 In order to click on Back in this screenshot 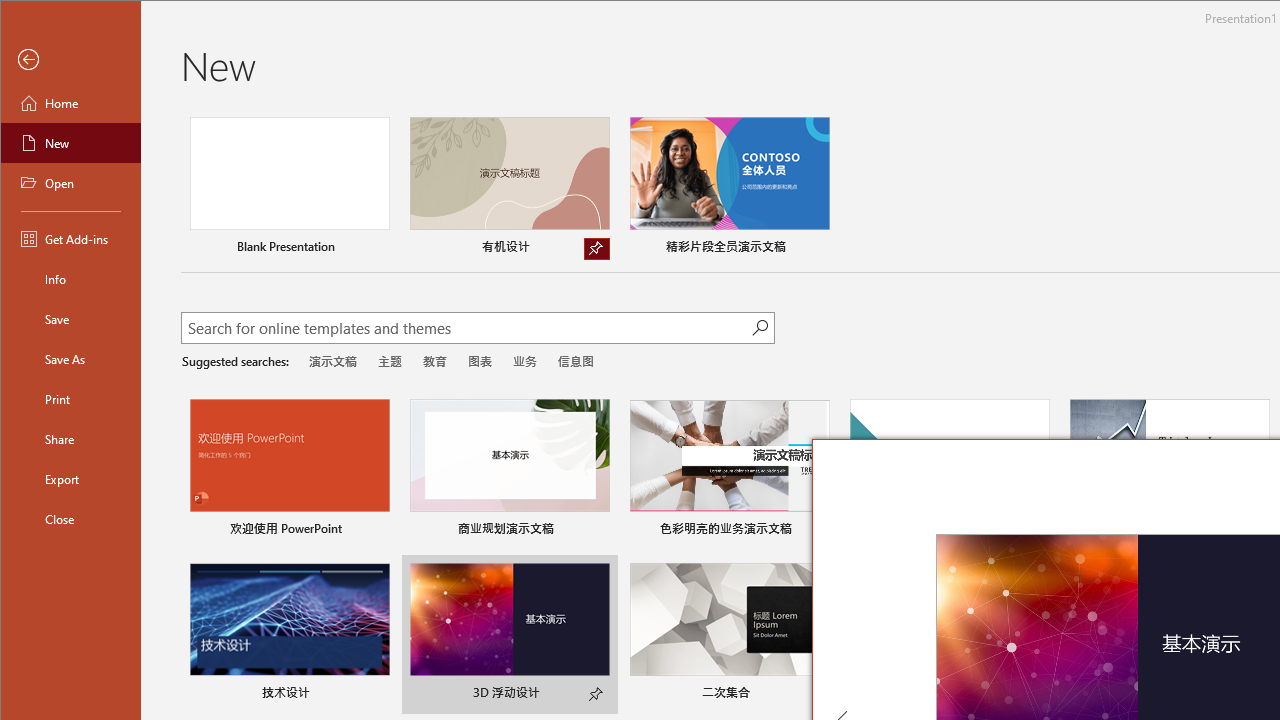, I will do `click(70, 60)`.